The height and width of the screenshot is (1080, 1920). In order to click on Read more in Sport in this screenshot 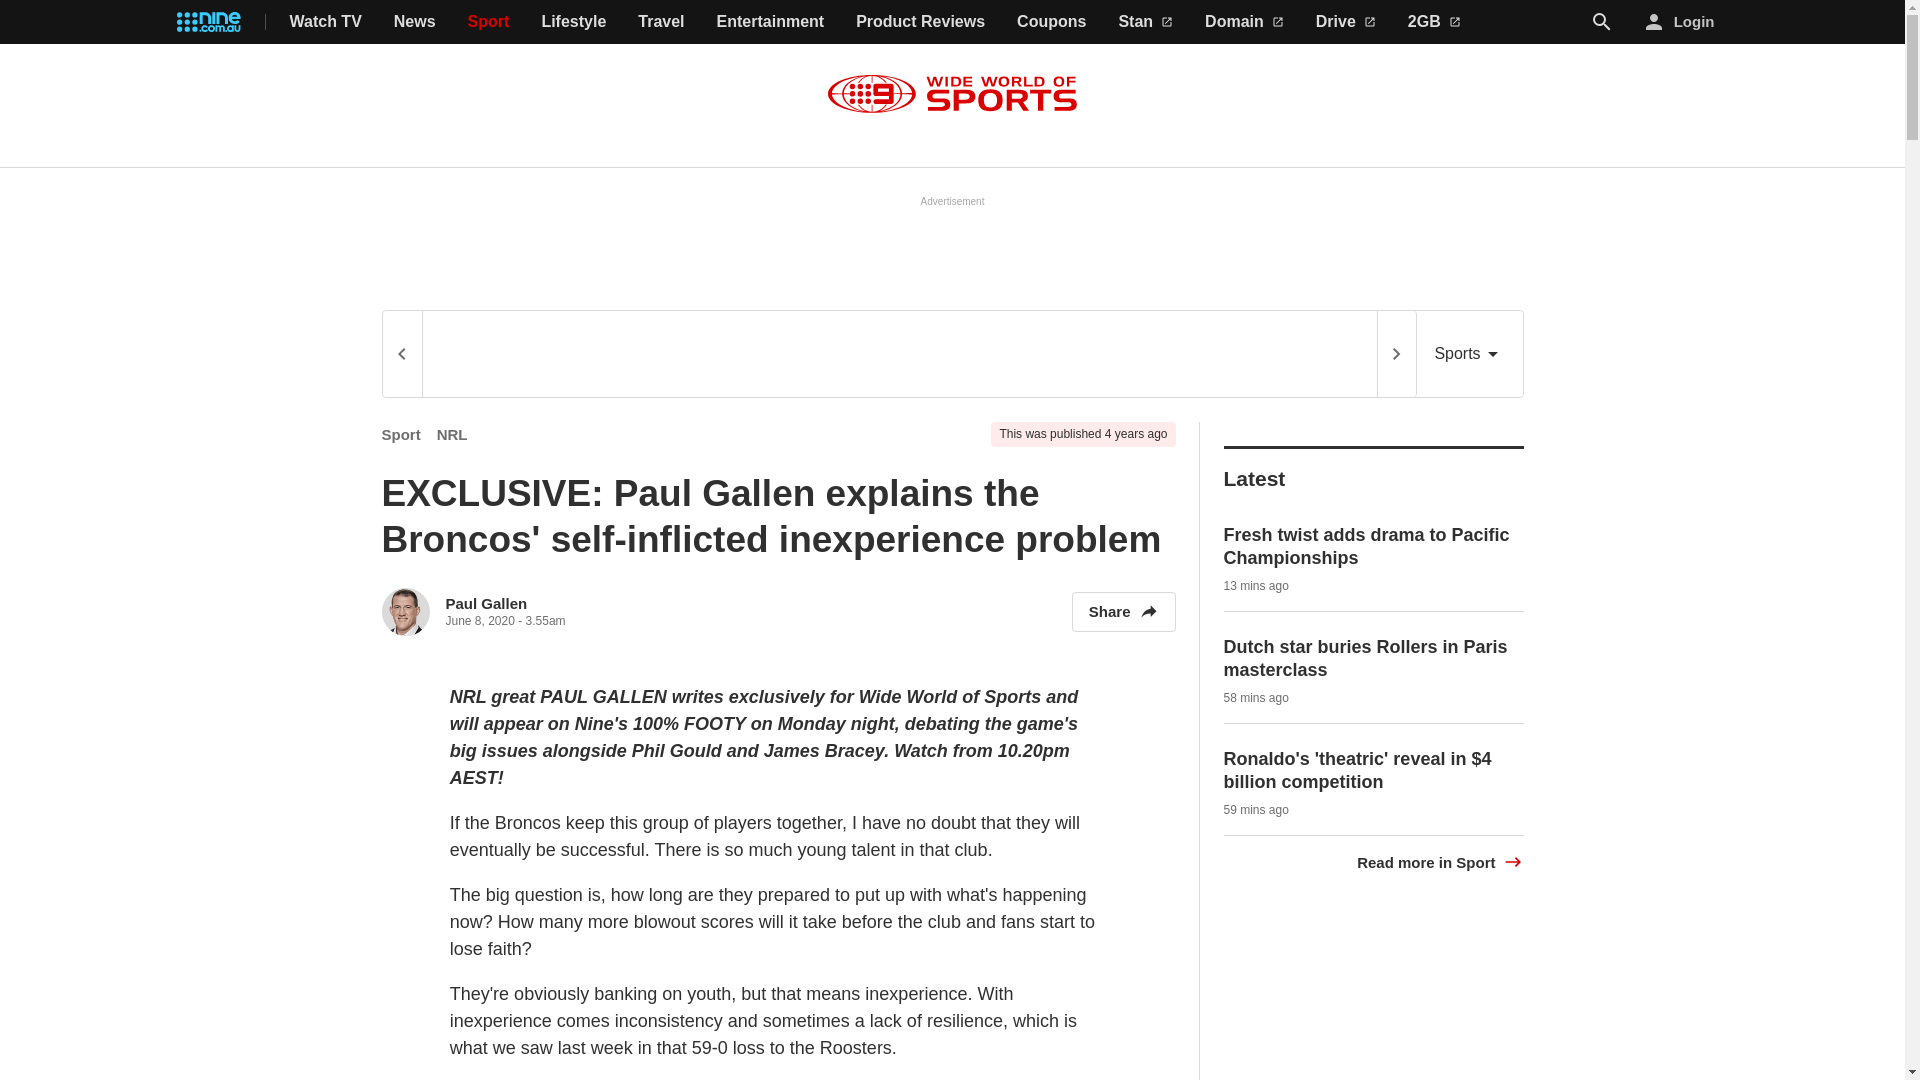, I will do `click(1440, 862)`.